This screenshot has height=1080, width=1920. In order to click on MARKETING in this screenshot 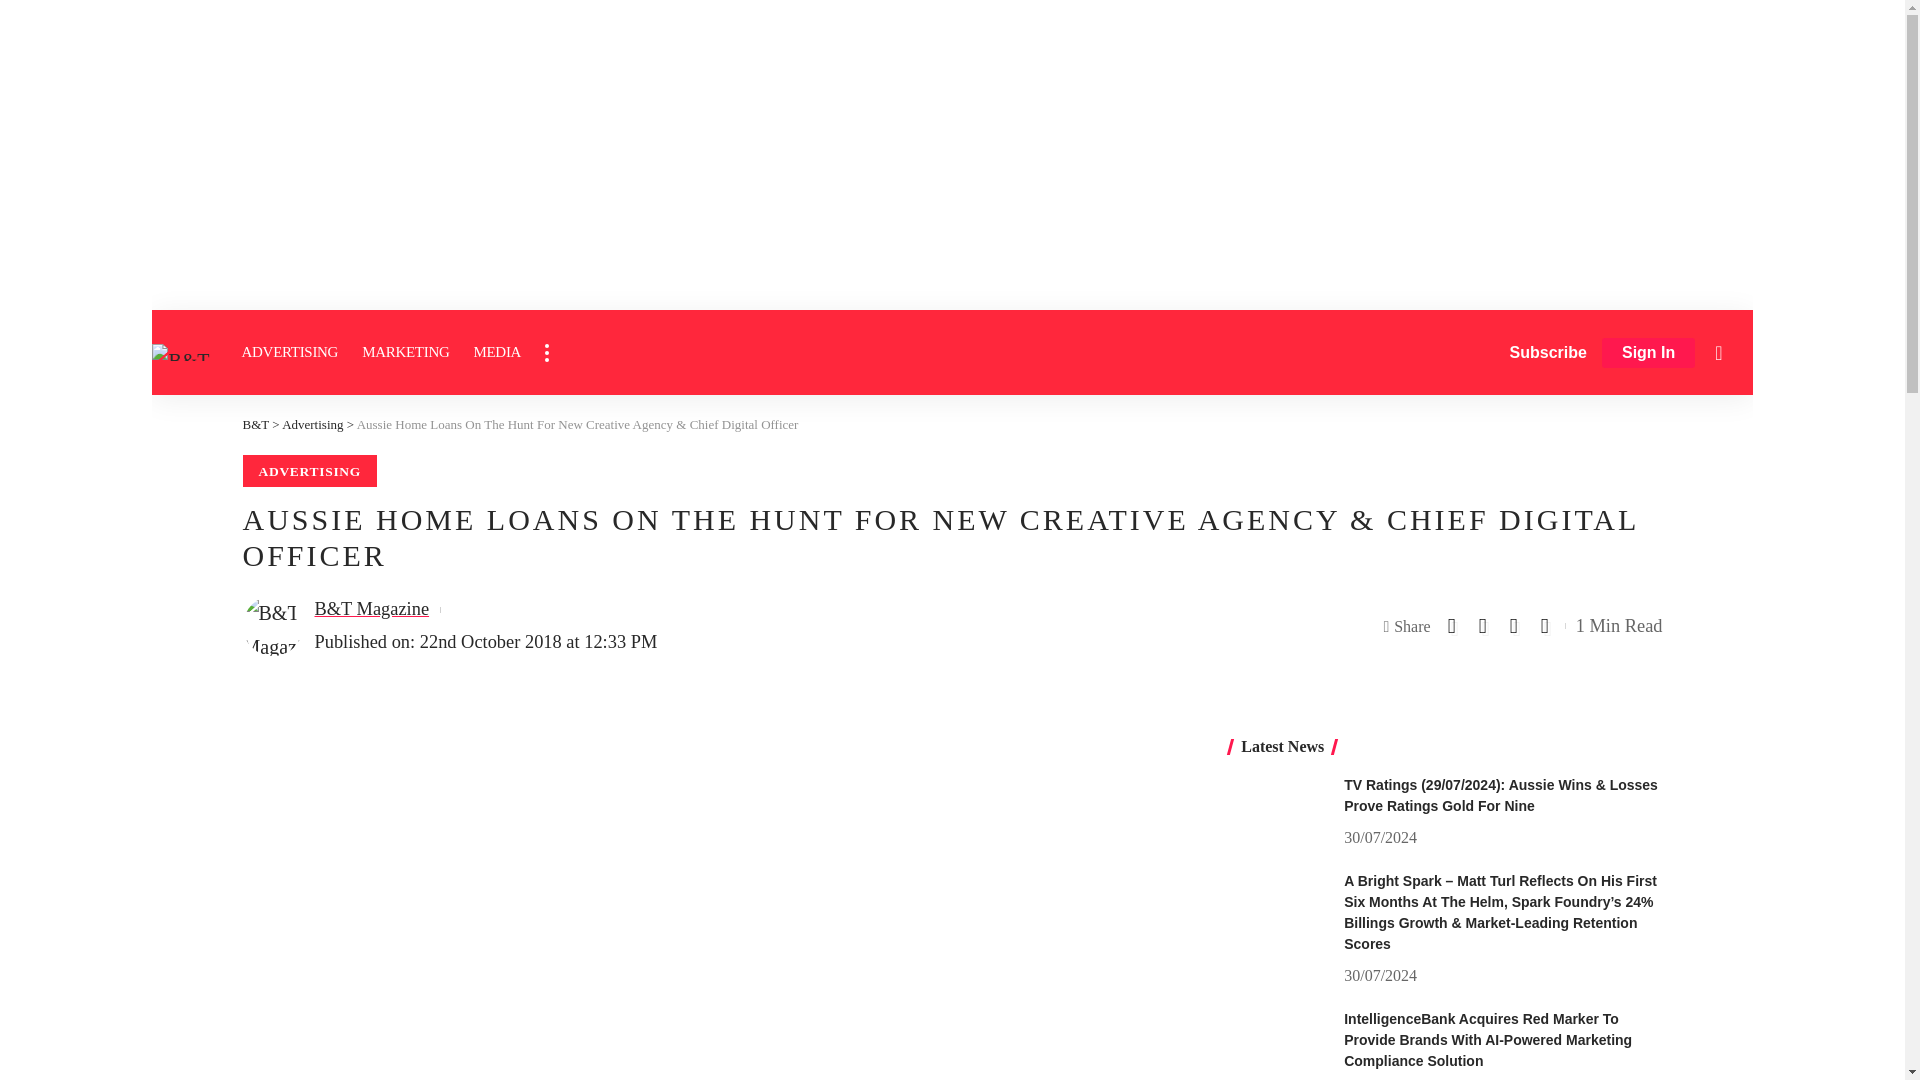, I will do `click(404, 352)`.